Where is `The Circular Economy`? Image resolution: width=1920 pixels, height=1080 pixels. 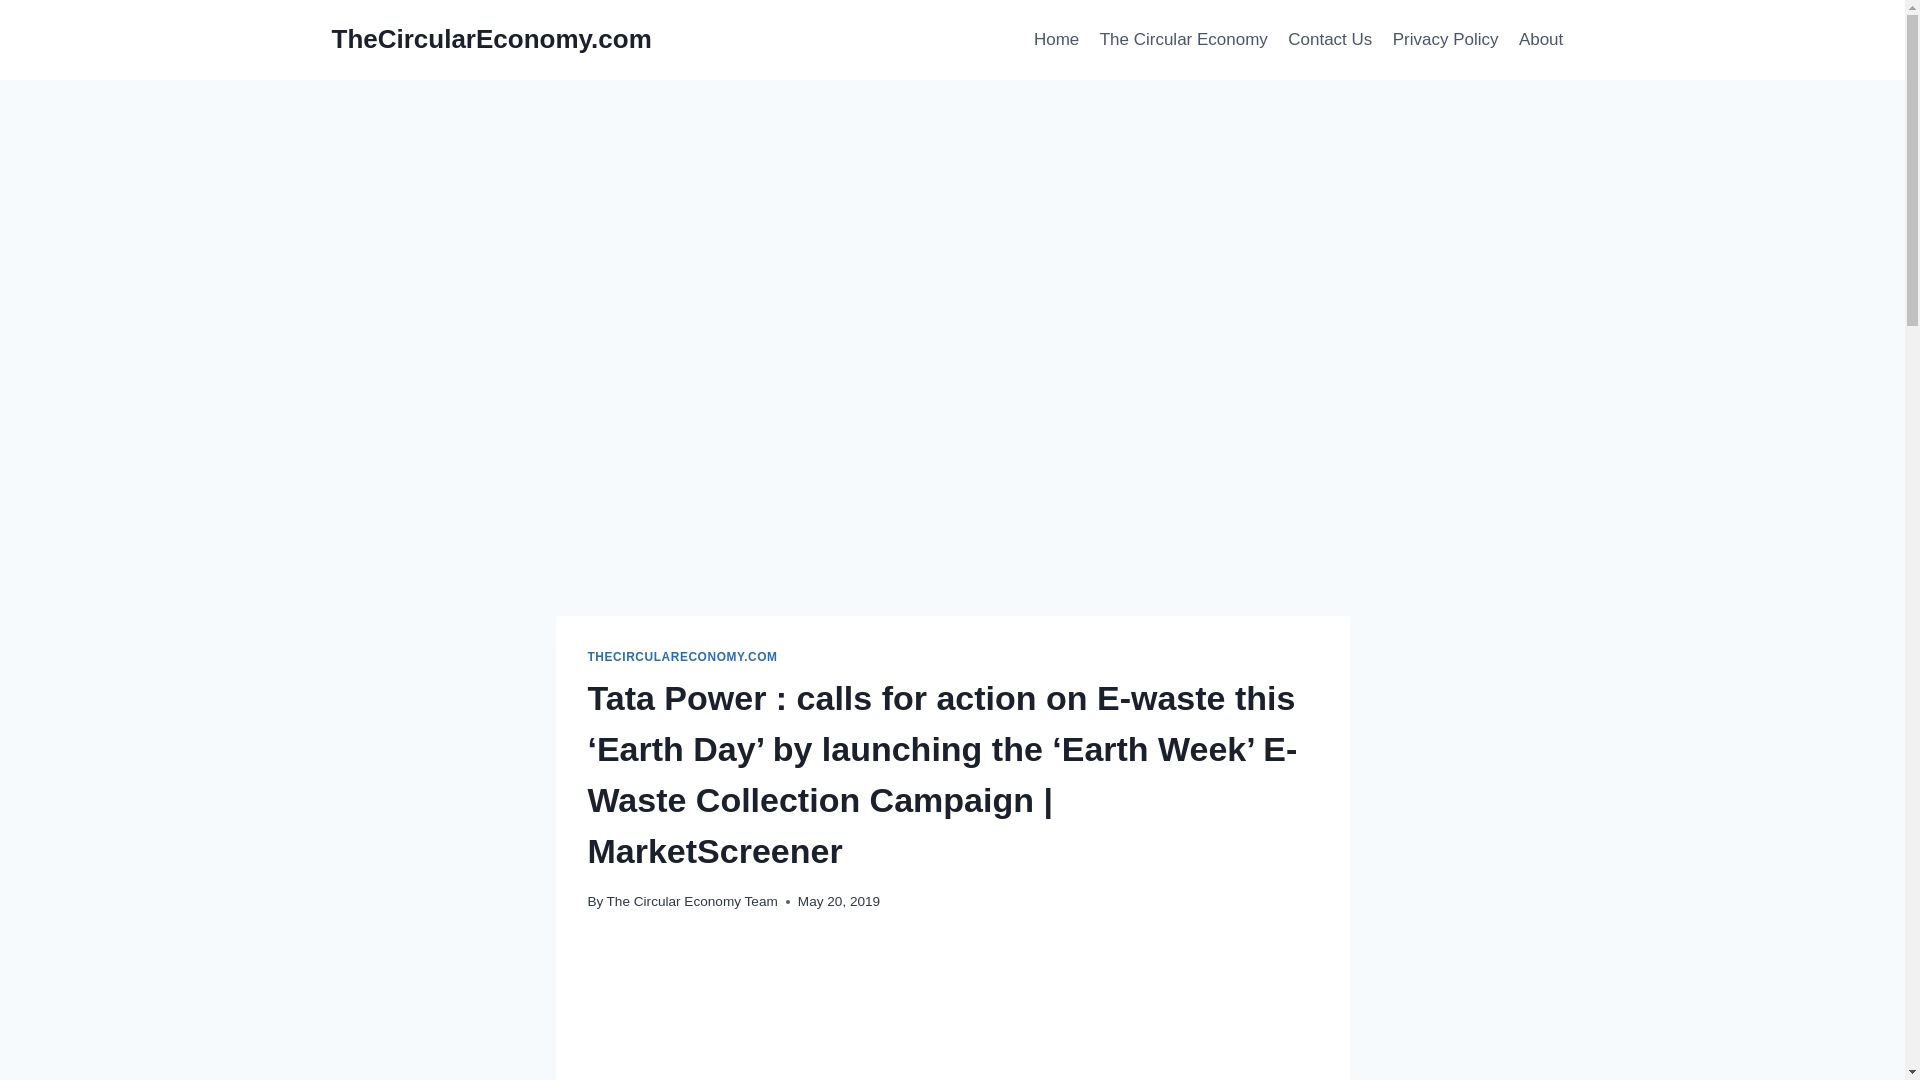
The Circular Economy is located at coordinates (1183, 40).